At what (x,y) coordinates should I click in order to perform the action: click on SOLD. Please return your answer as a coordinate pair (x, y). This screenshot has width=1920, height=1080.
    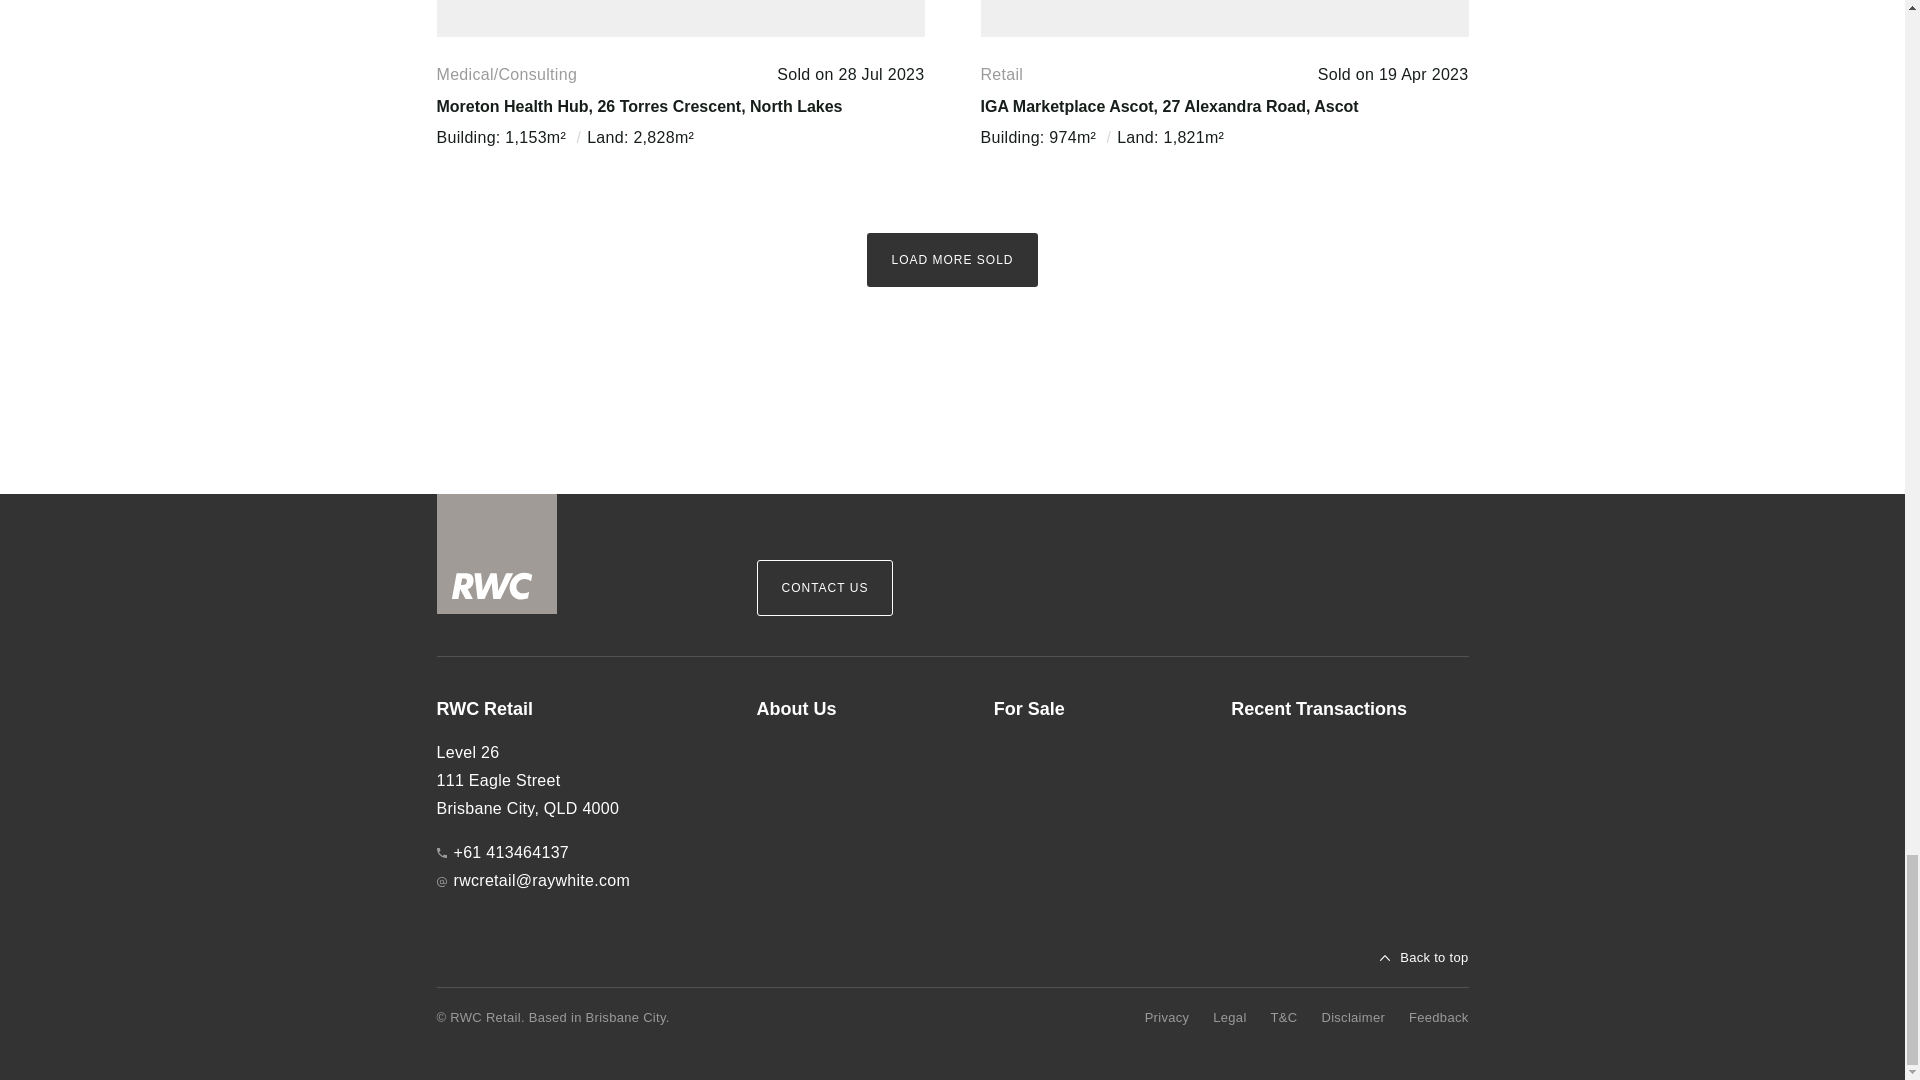
    Looking at the image, I should click on (1224, 18).